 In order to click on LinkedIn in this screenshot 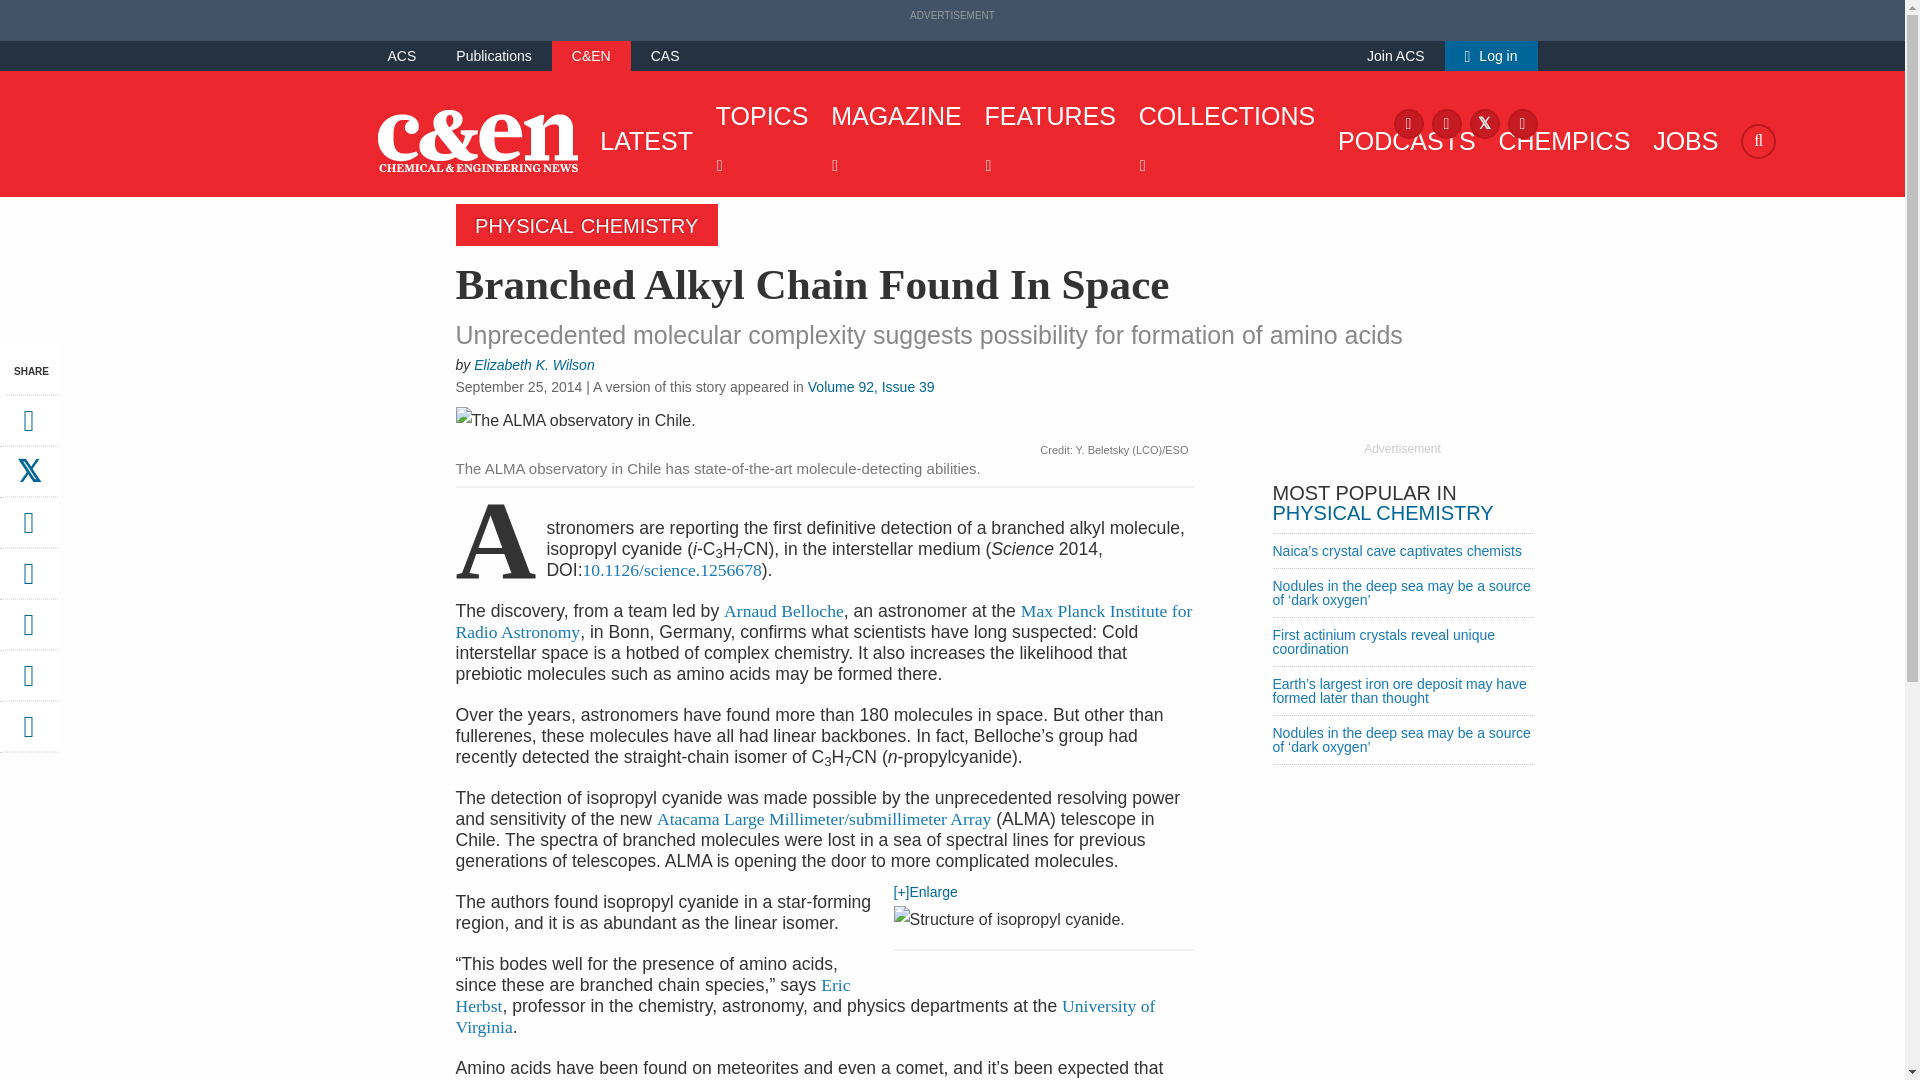, I will do `click(1522, 122)`.